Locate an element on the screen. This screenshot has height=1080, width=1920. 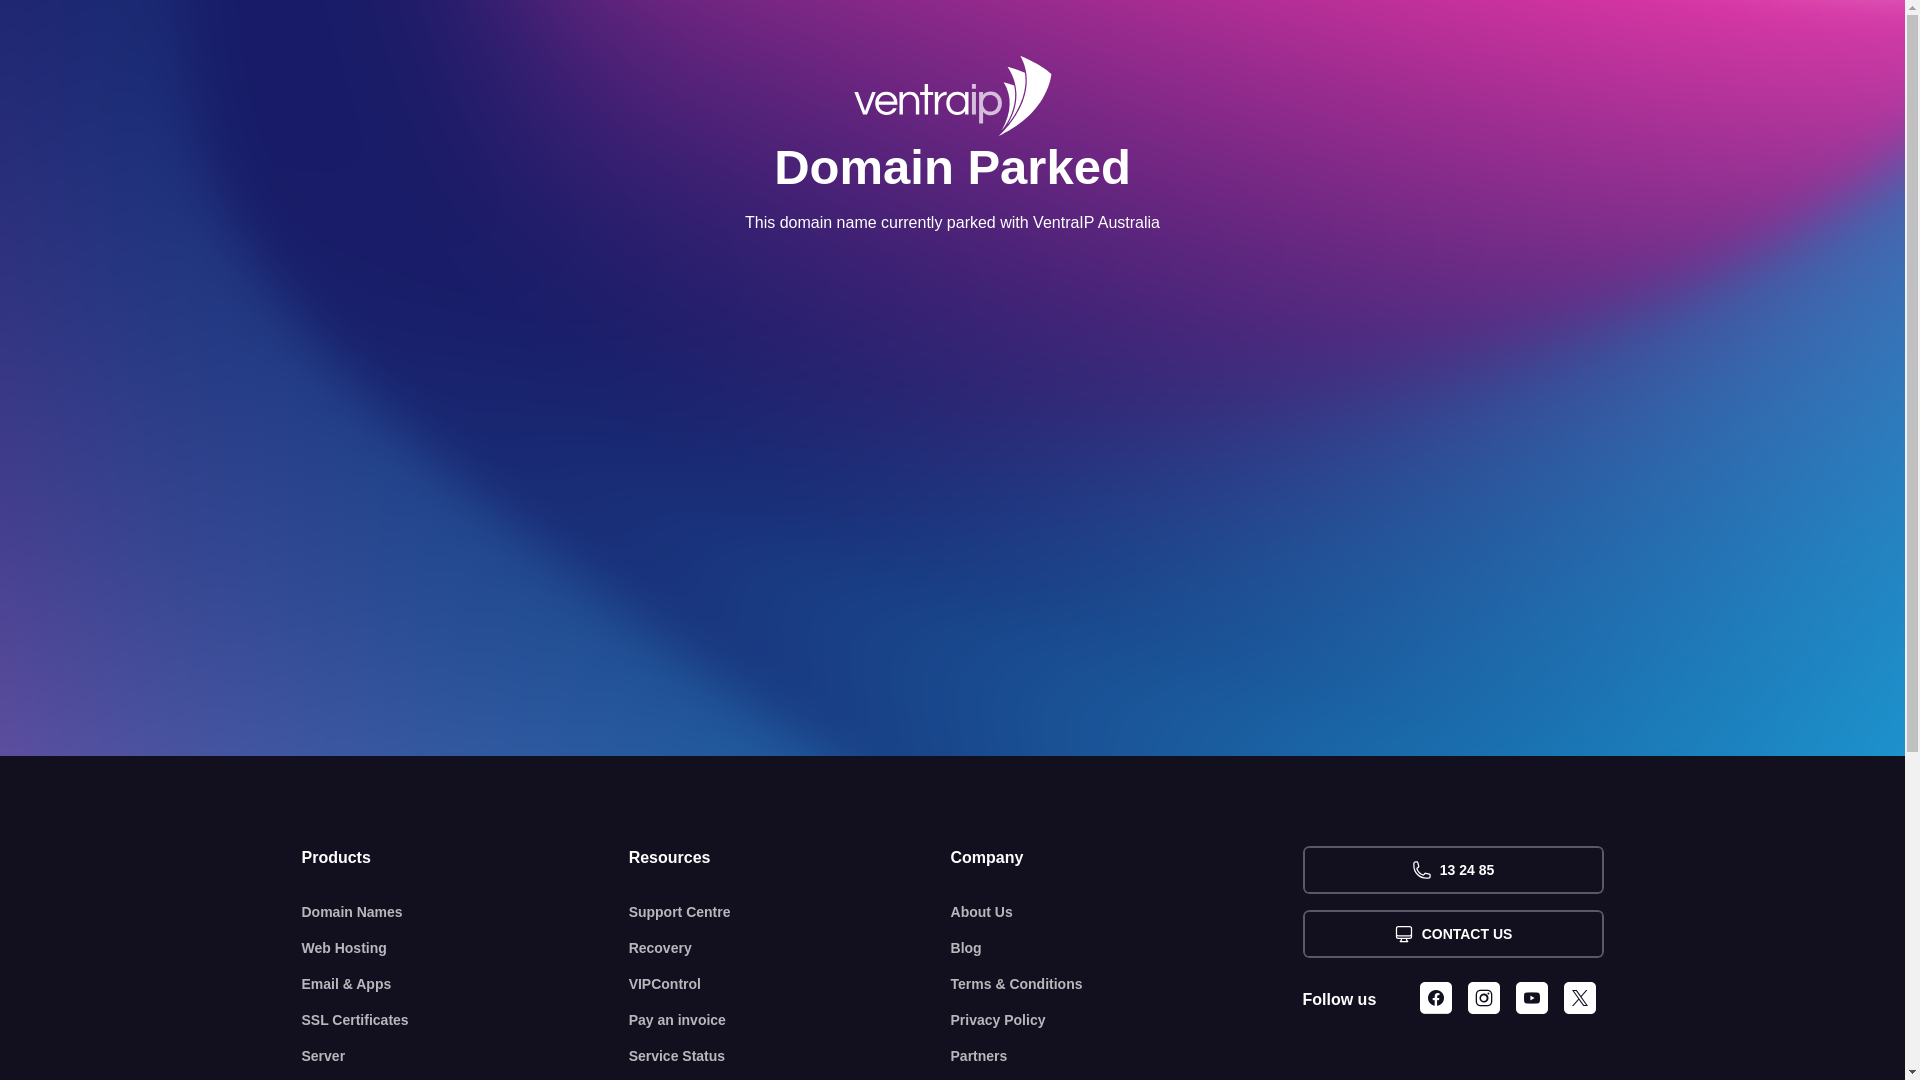
Privacy Policy is located at coordinates (1127, 1020).